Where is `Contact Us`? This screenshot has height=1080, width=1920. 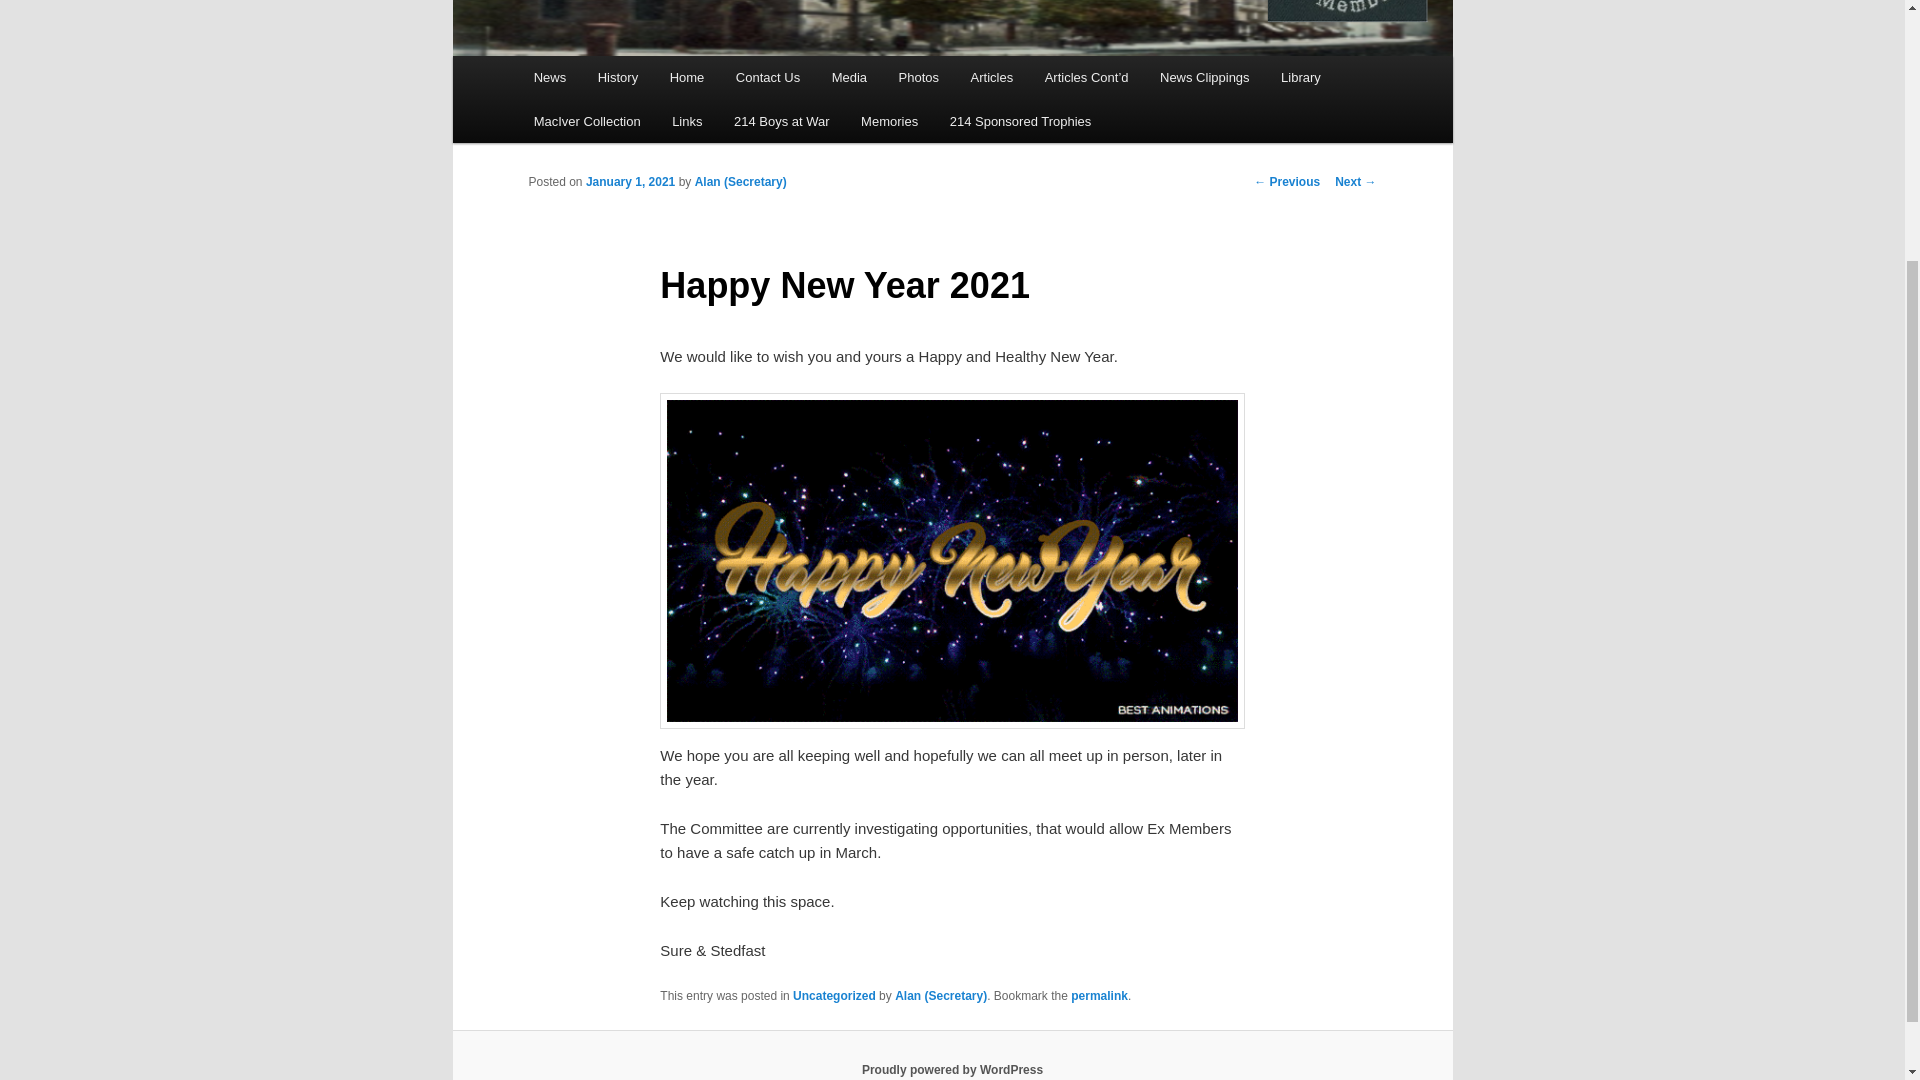 Contact Us is located at coordinates (768, 78).